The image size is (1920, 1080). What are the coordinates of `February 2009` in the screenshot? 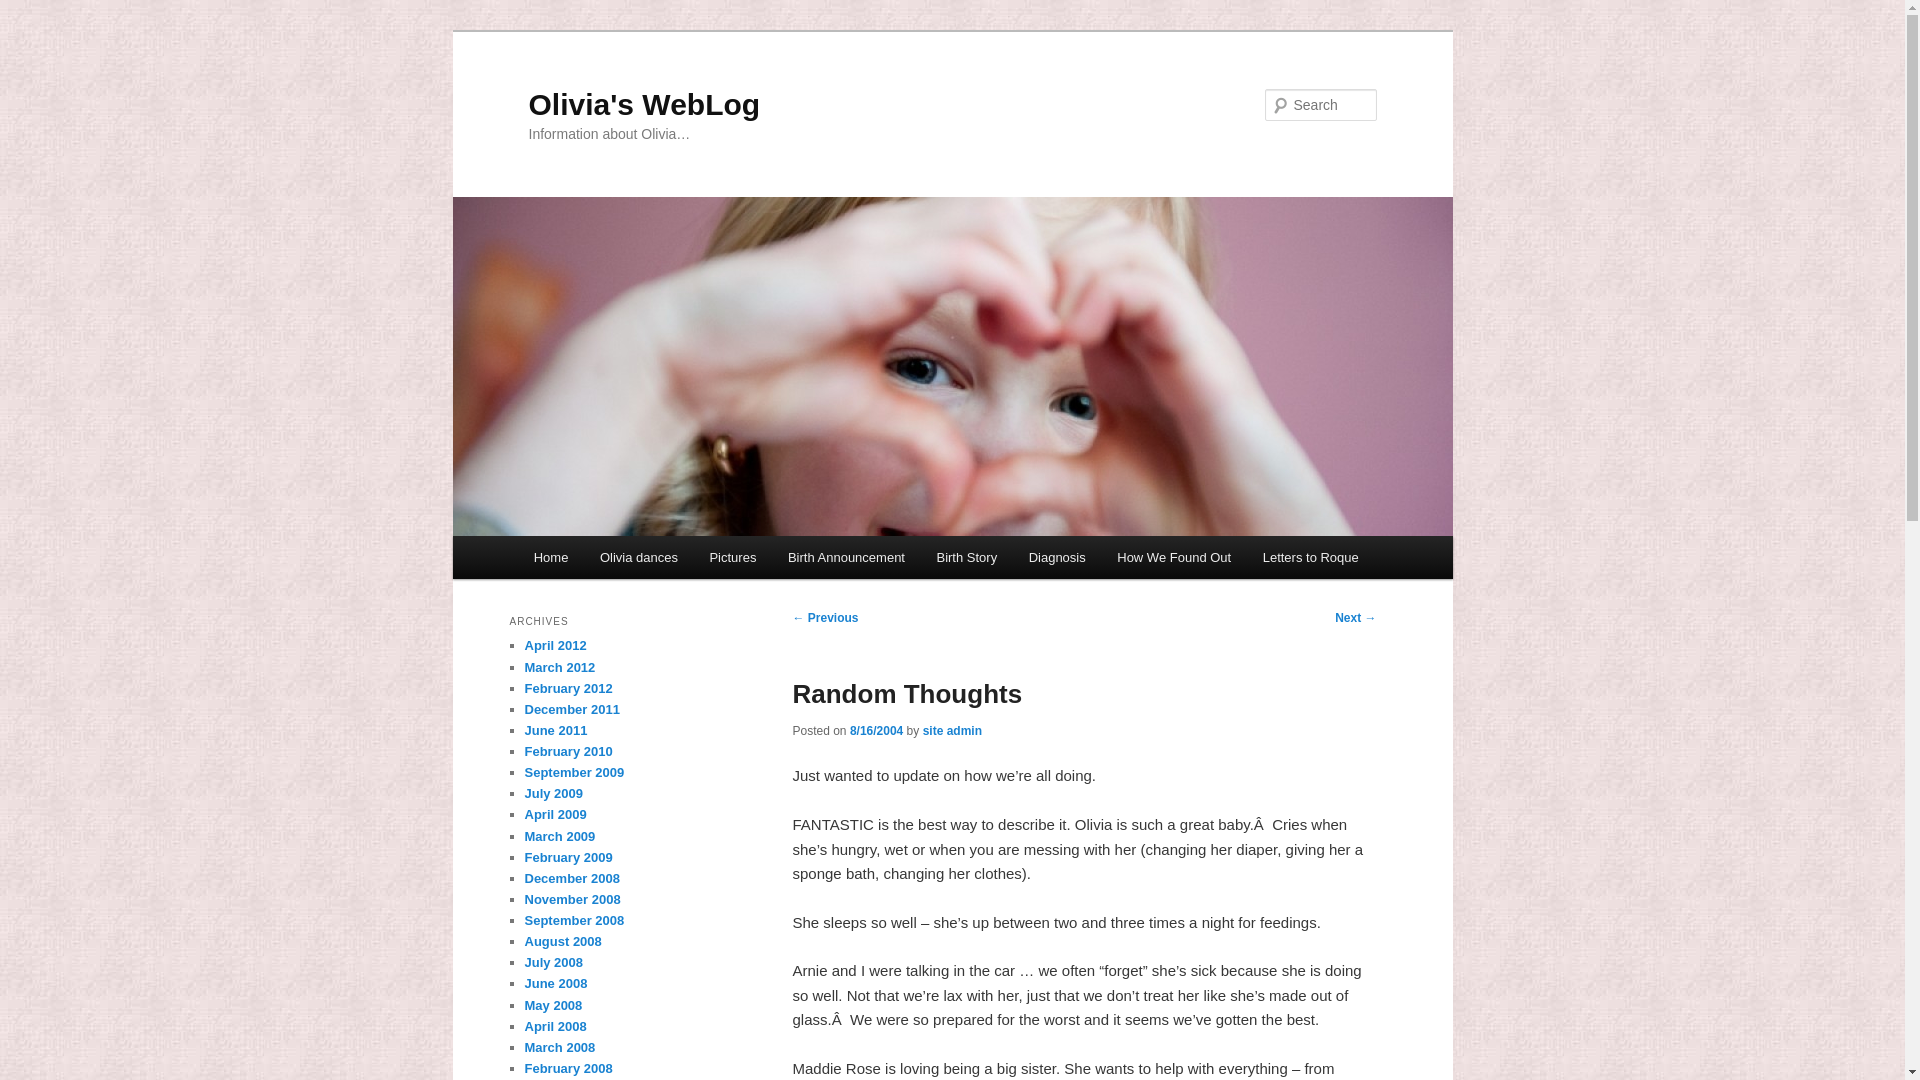 It's located at (568, 857).